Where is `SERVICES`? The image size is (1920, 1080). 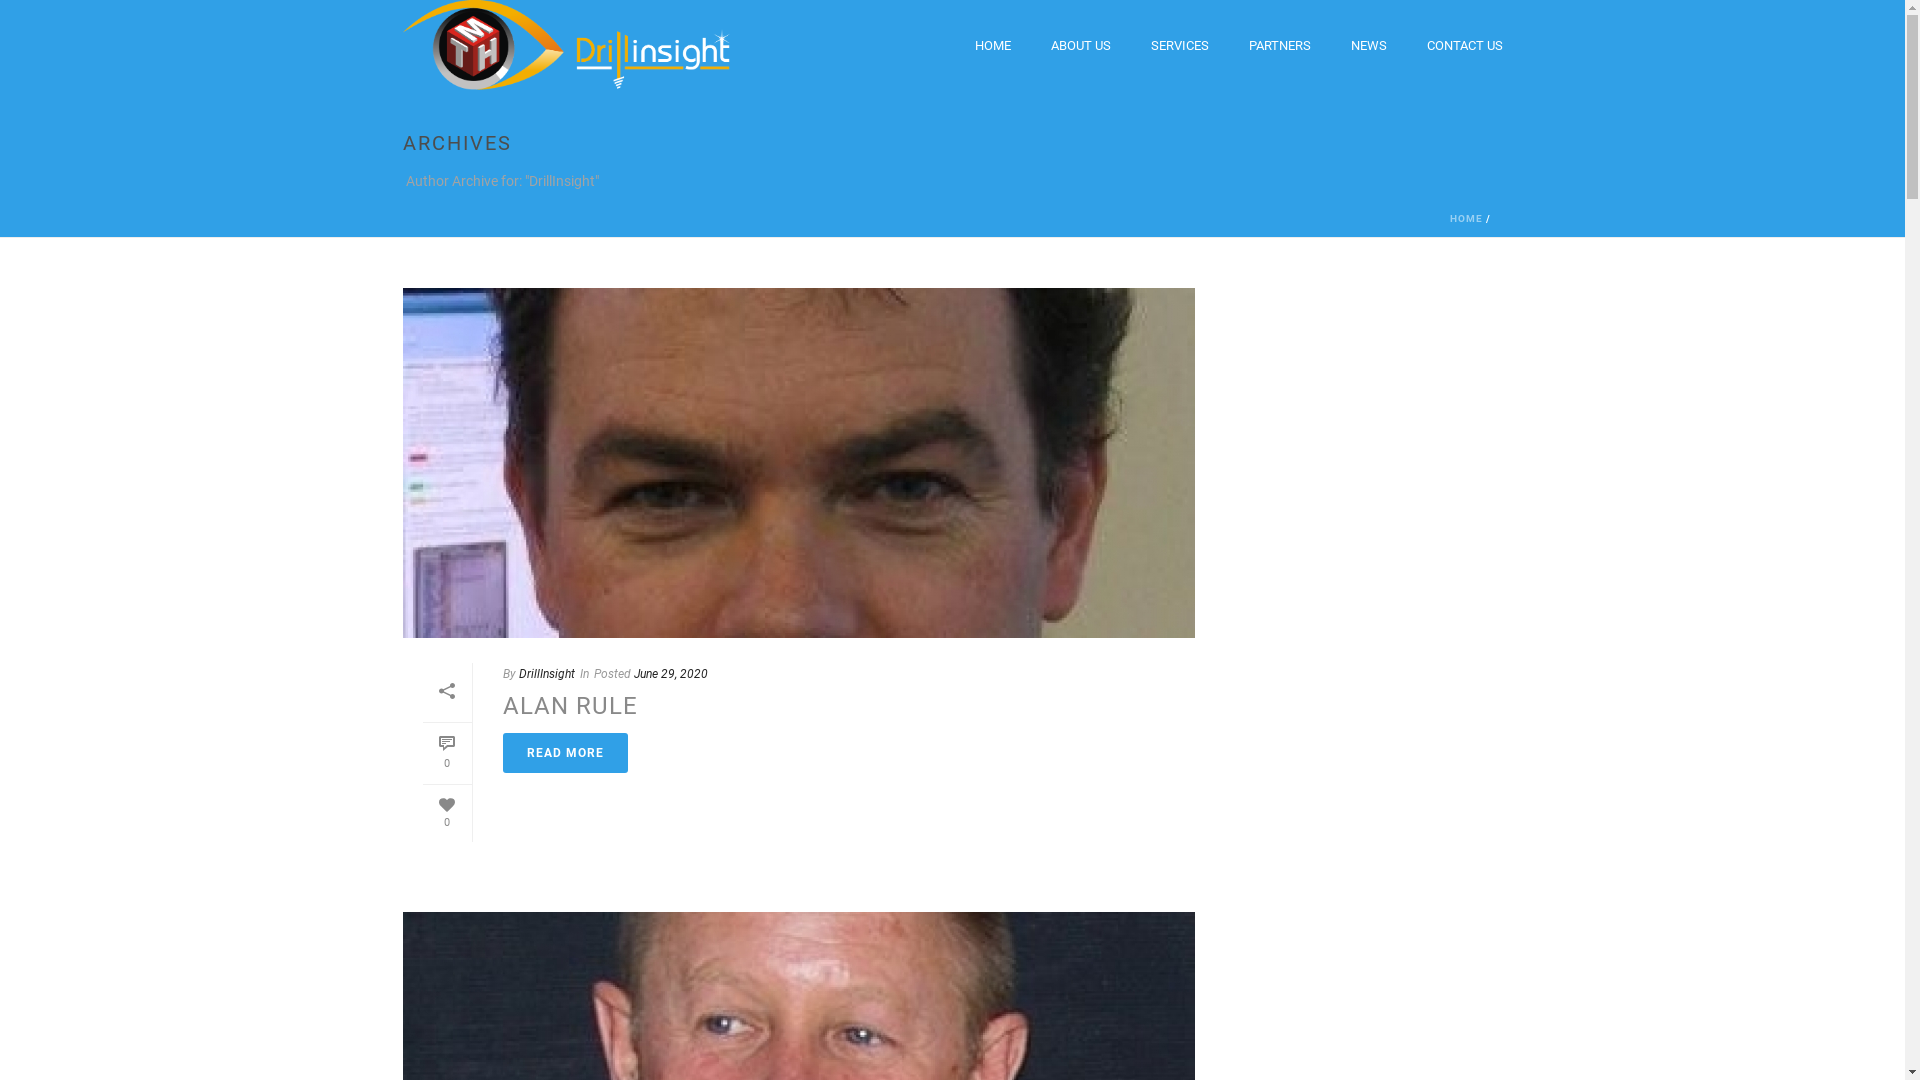 SERVICES is located at coordinates (1179, 46).